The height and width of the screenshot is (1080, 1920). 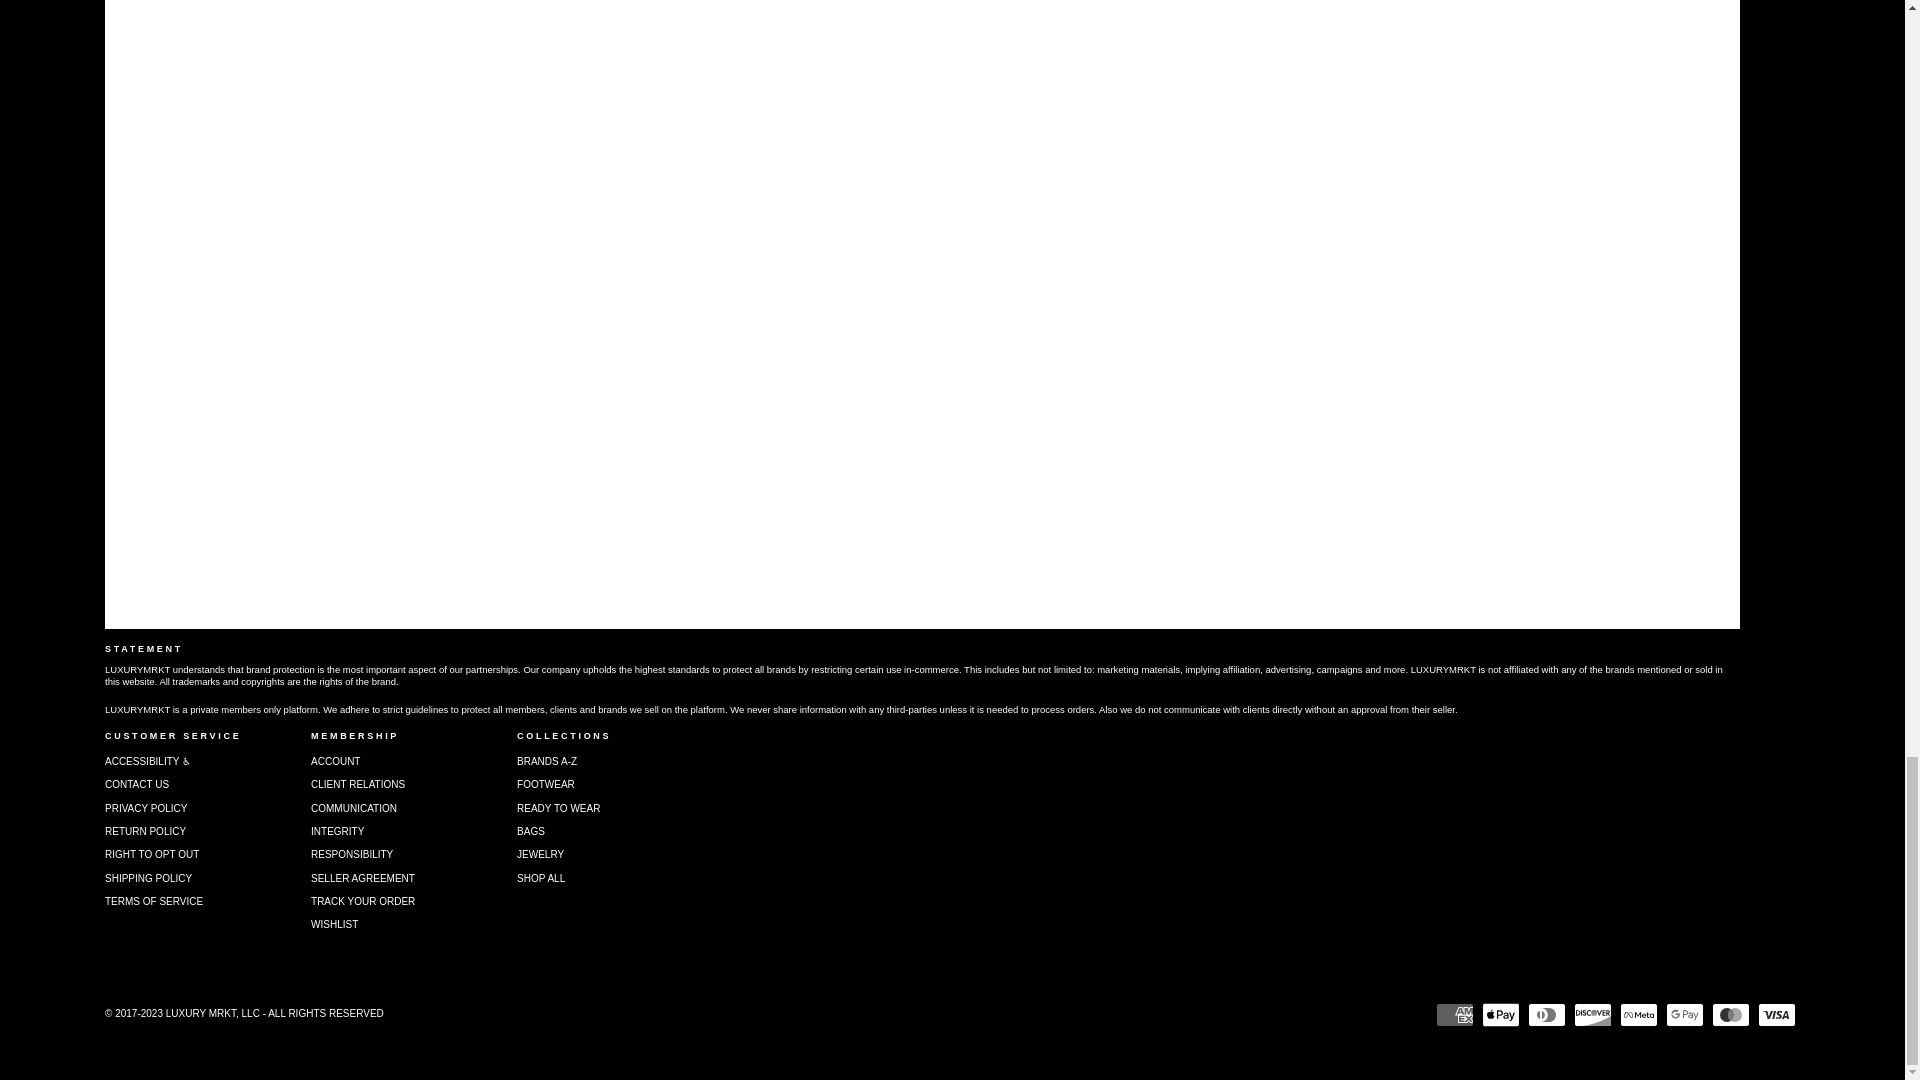 I want to click on Visa, so click(x=1776, y=1015).